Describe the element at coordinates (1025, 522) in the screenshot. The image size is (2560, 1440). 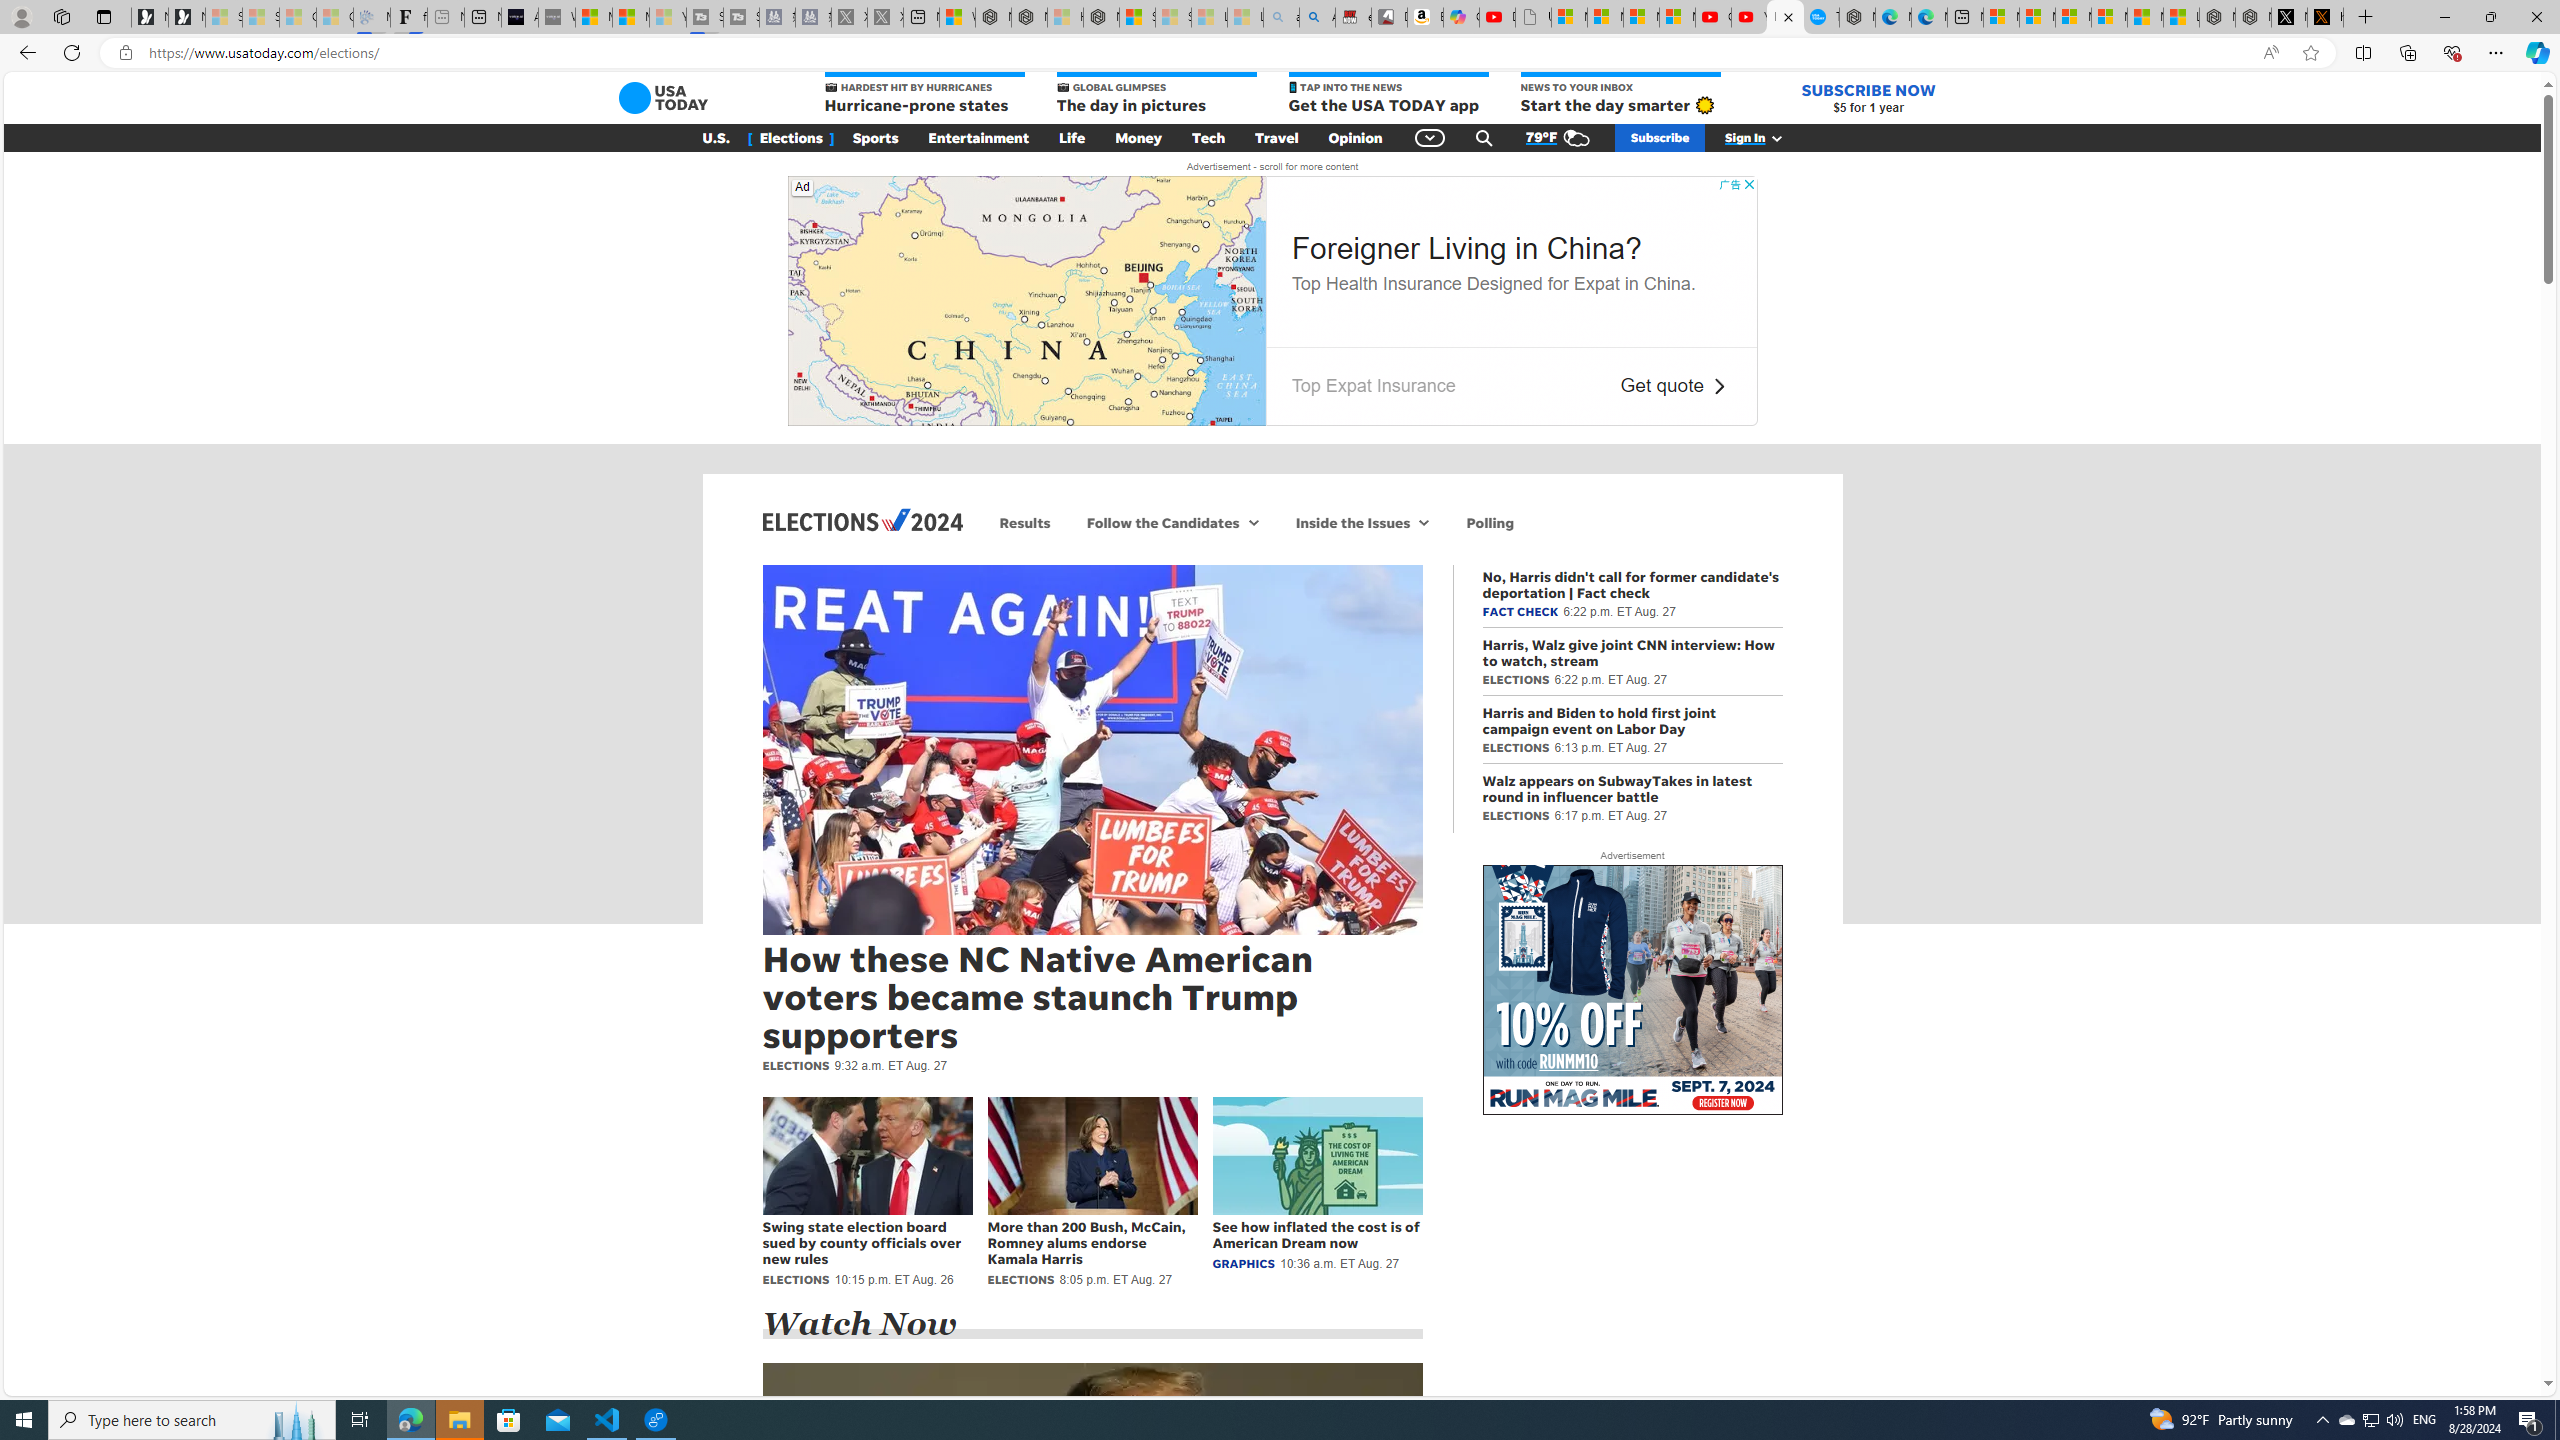
I see `Results` at that location.